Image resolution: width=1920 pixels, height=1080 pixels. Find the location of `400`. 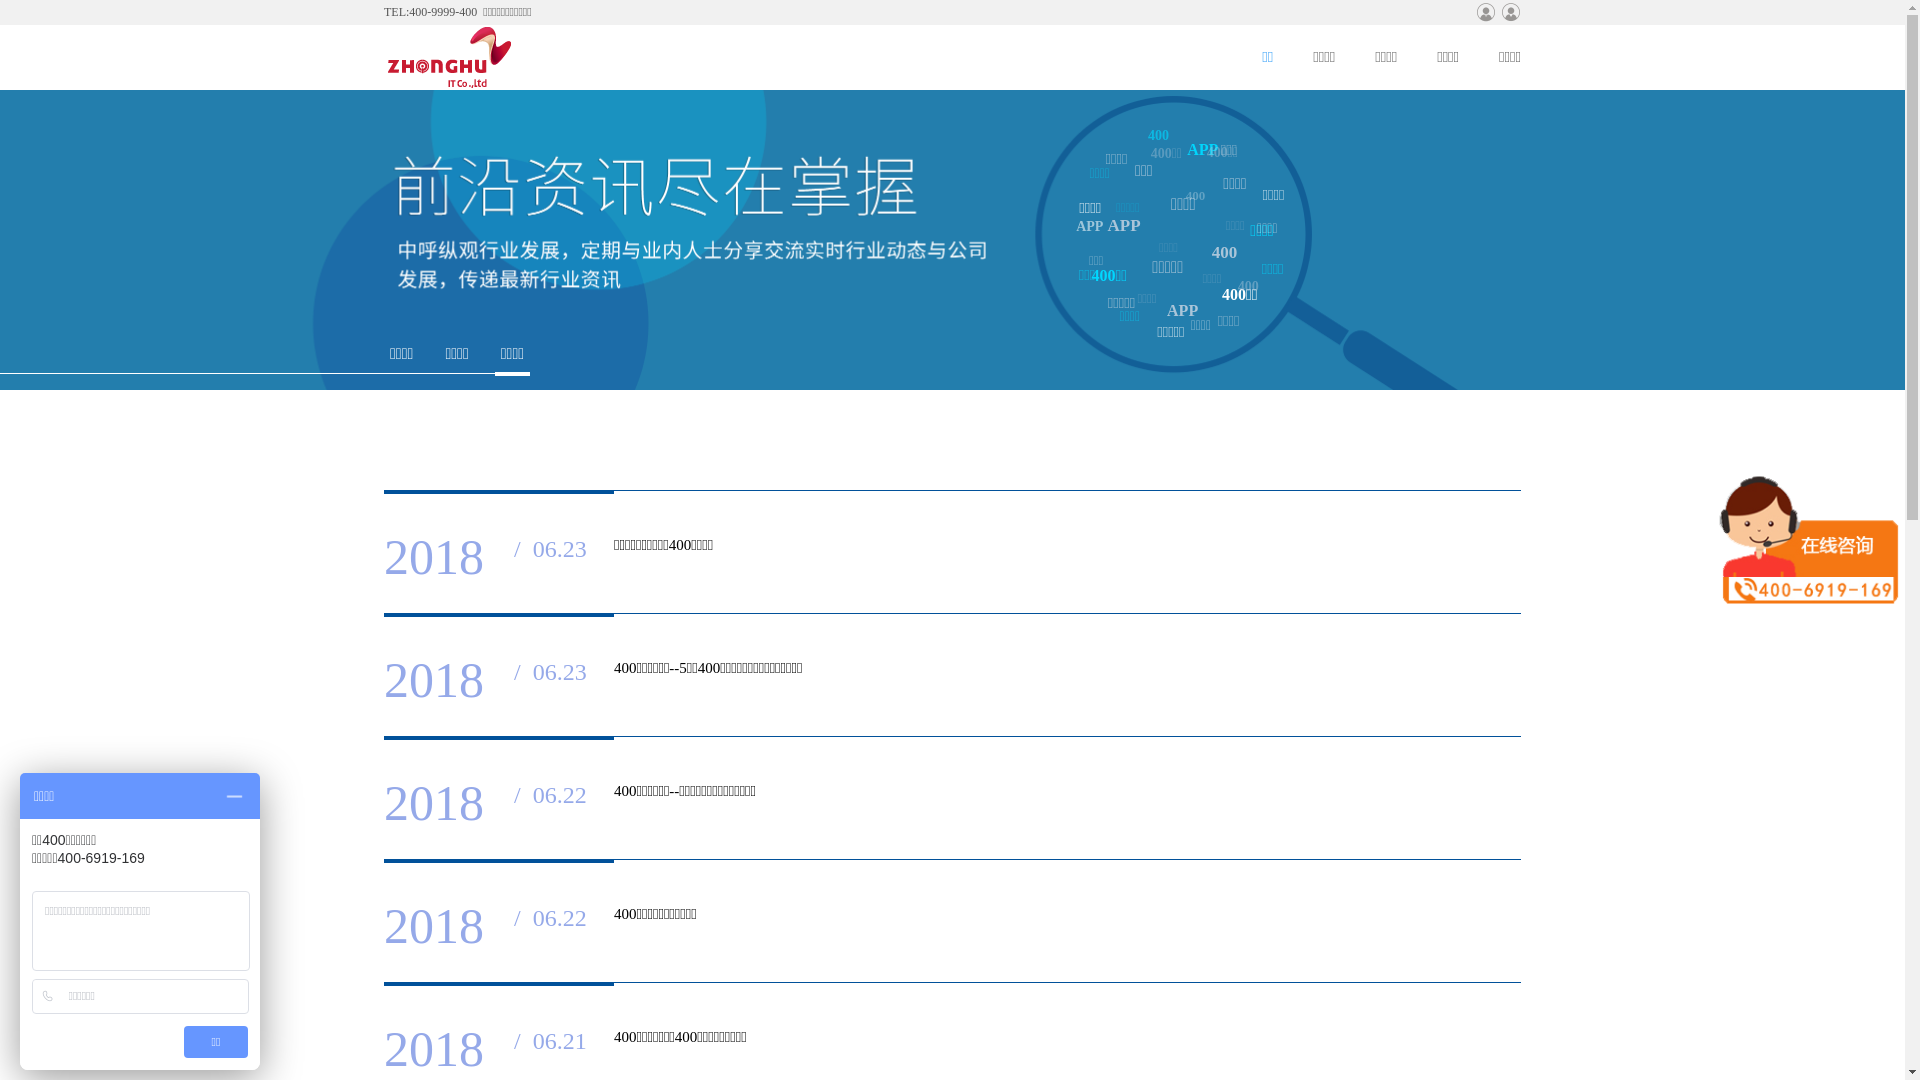

400 is located at coordinates (1225, 253).